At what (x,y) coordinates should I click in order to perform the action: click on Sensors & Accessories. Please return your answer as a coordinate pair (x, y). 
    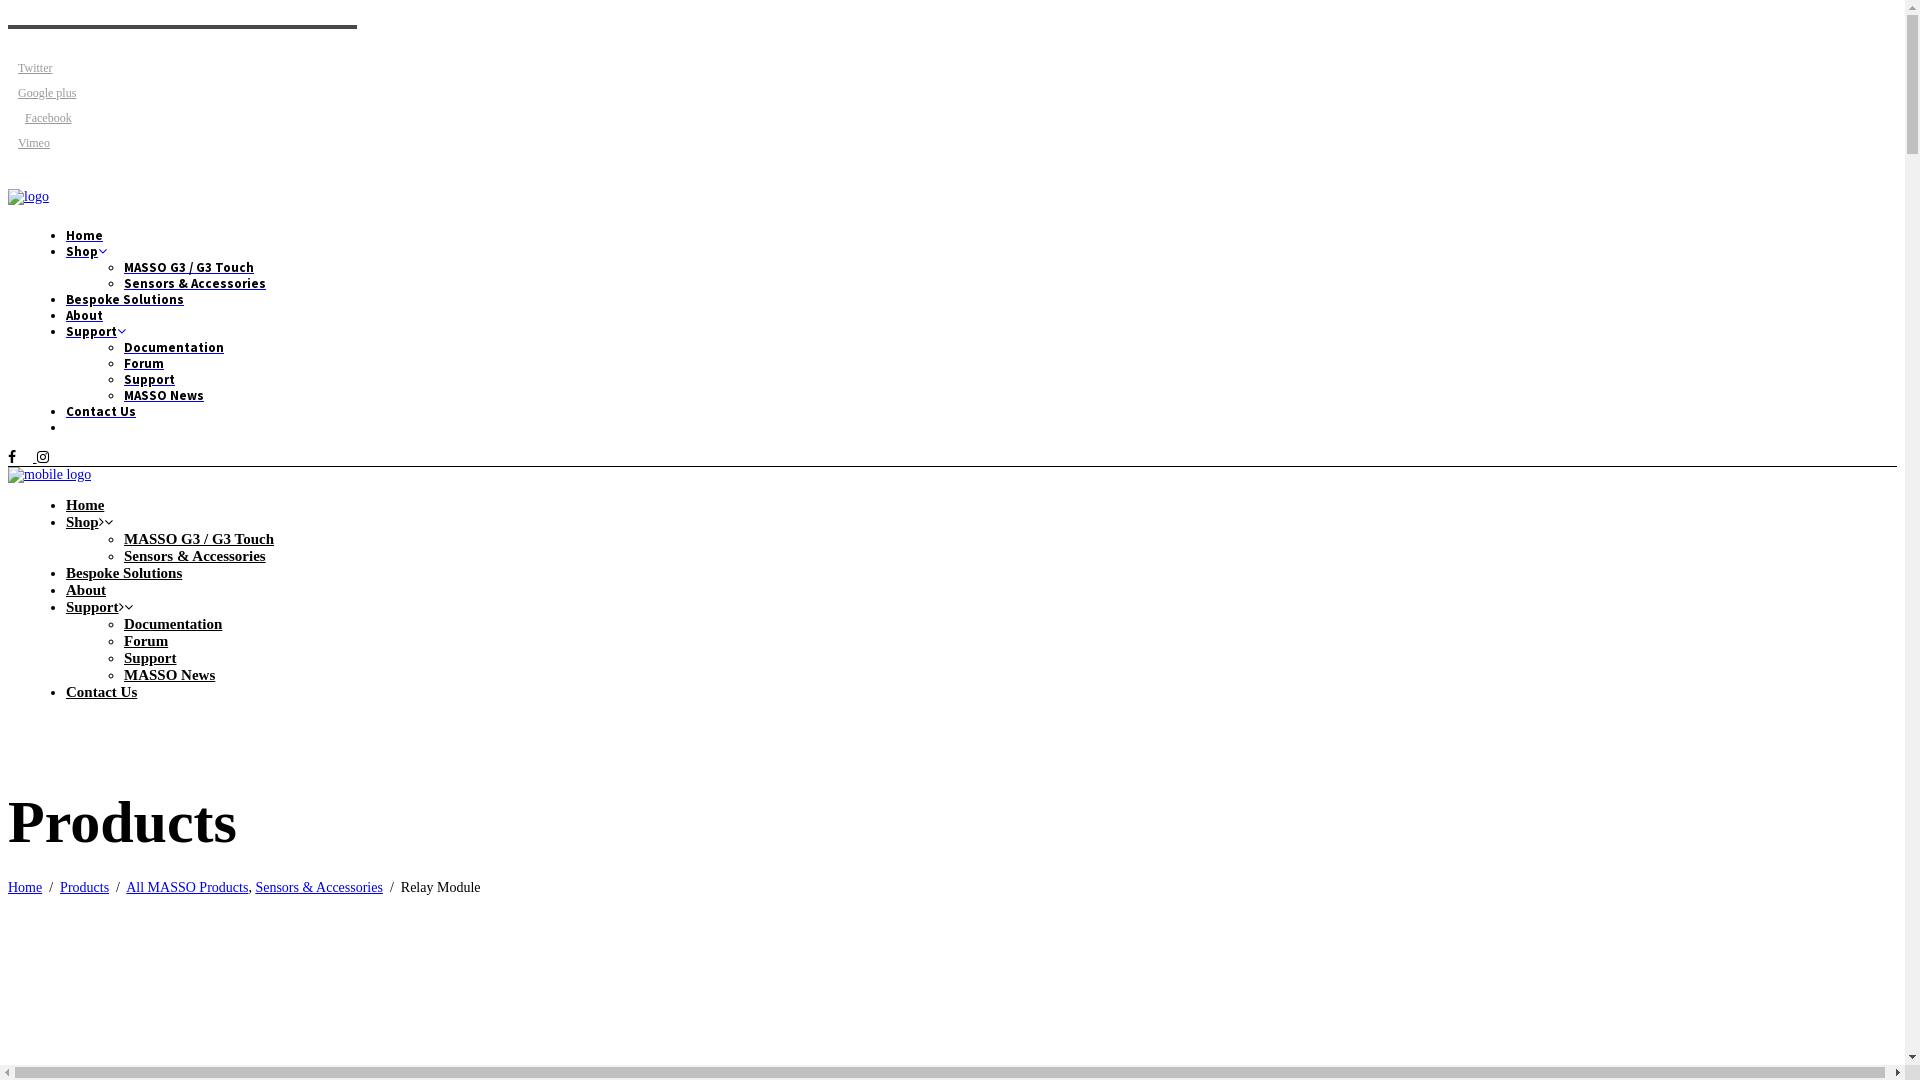
    Looking at the image, I should click on (195, 556).